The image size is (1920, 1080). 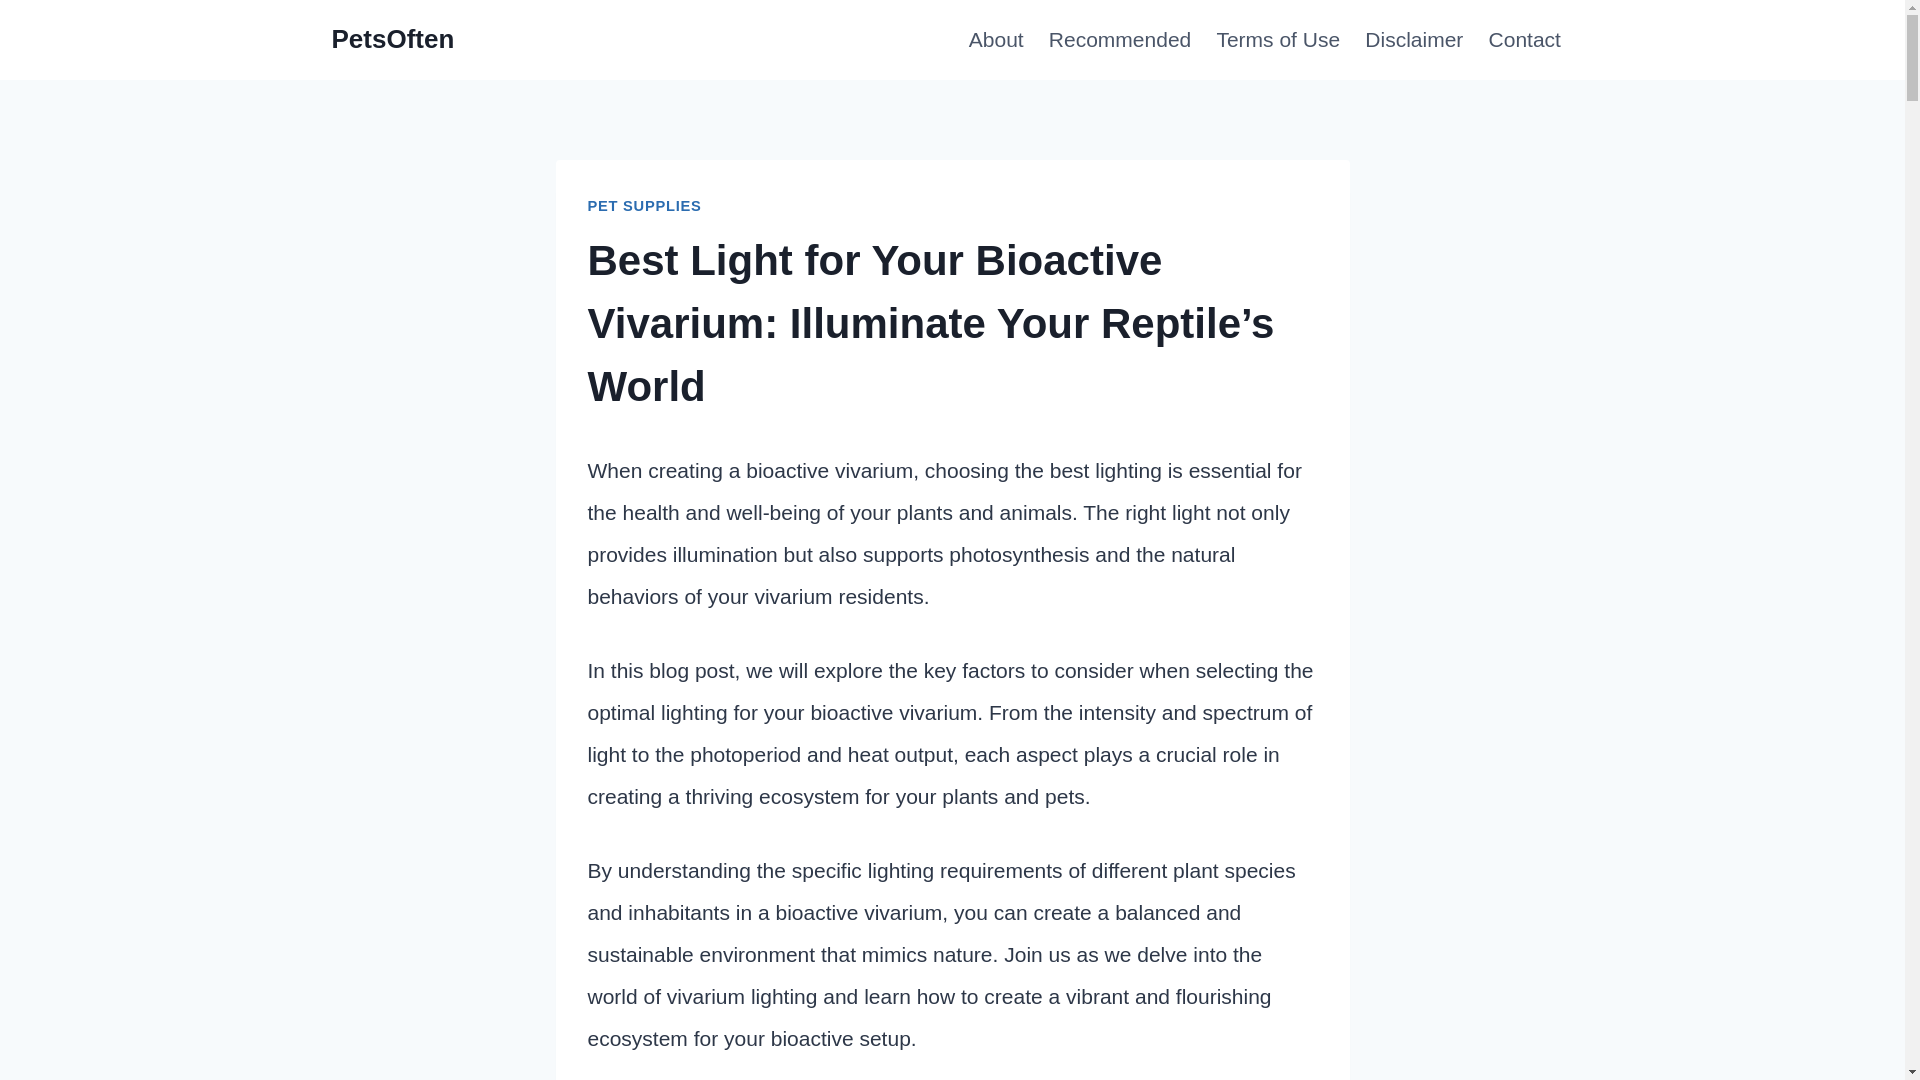 What do you see at coordinates (1414, 40) in the screenshot?
I see `Disclaimer` at bounding box center [1414, 40].